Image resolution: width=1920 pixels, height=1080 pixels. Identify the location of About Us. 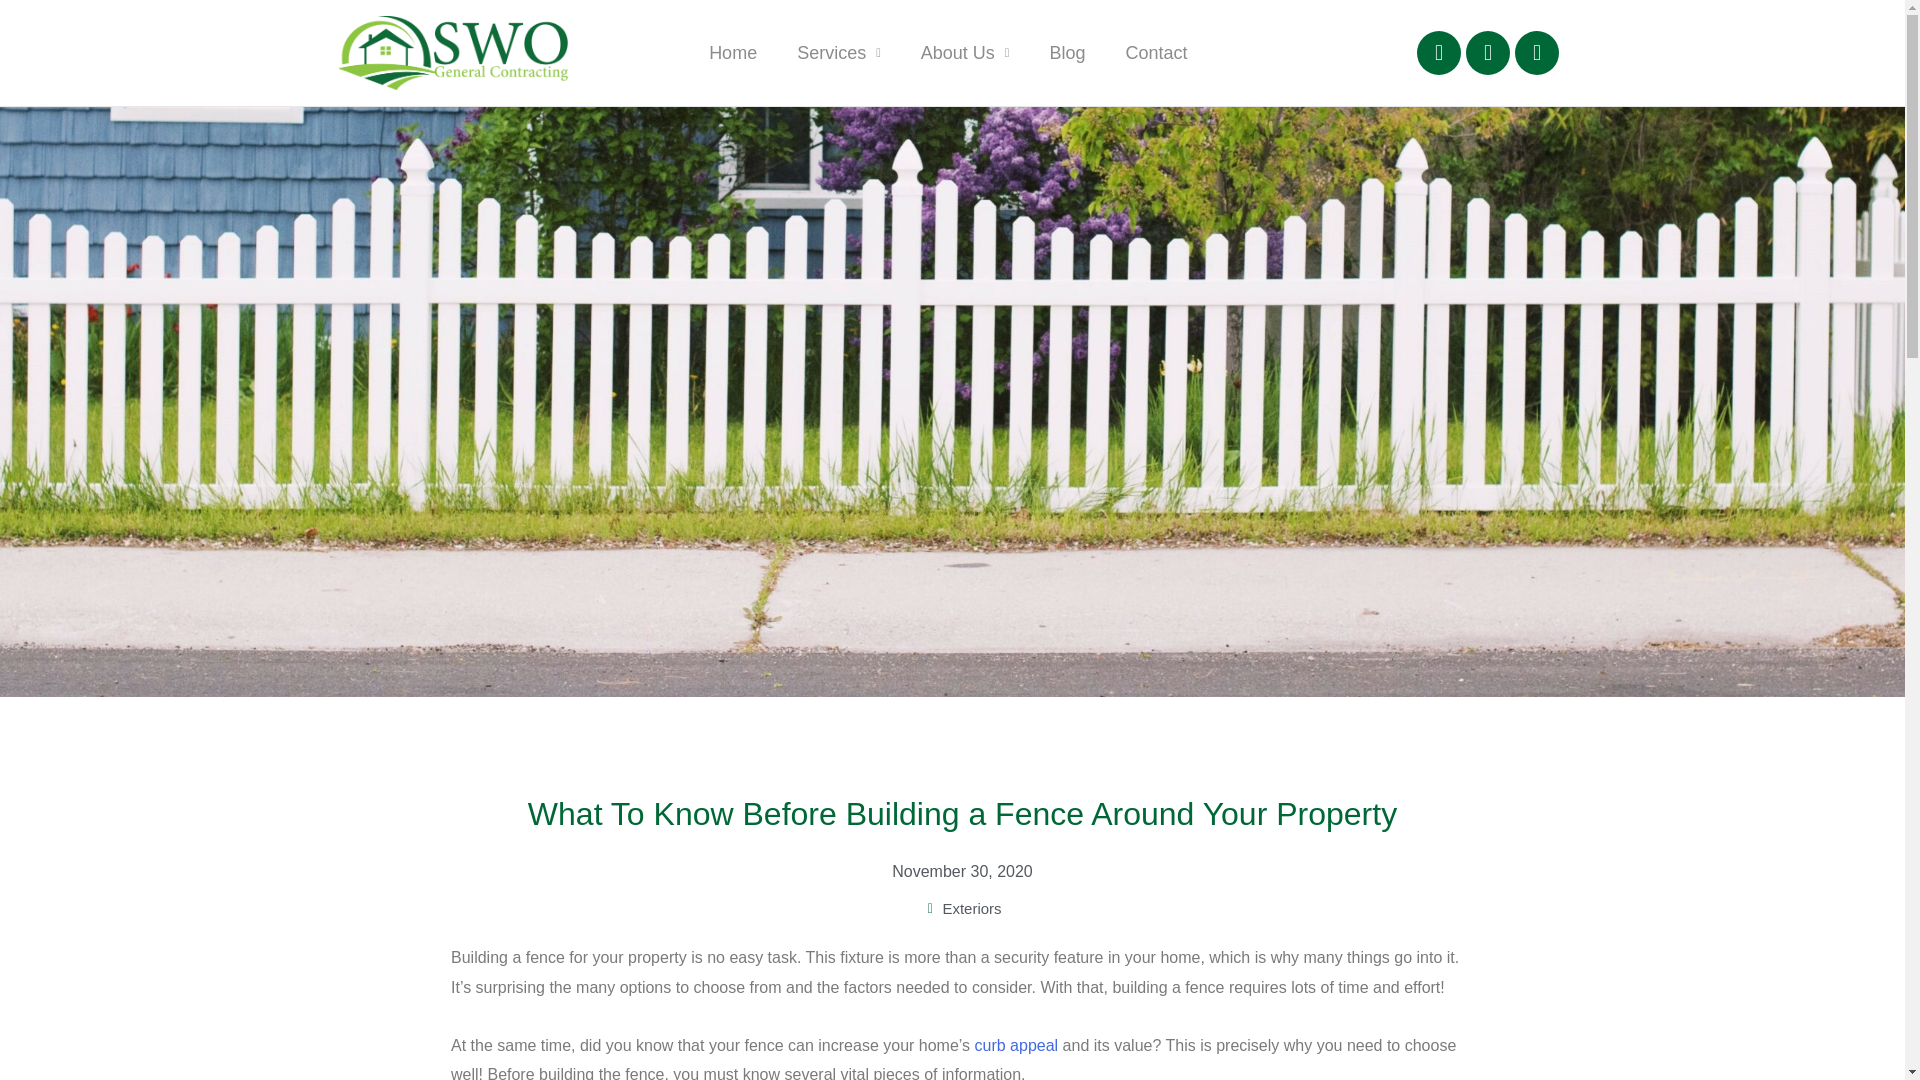
(964, 52).